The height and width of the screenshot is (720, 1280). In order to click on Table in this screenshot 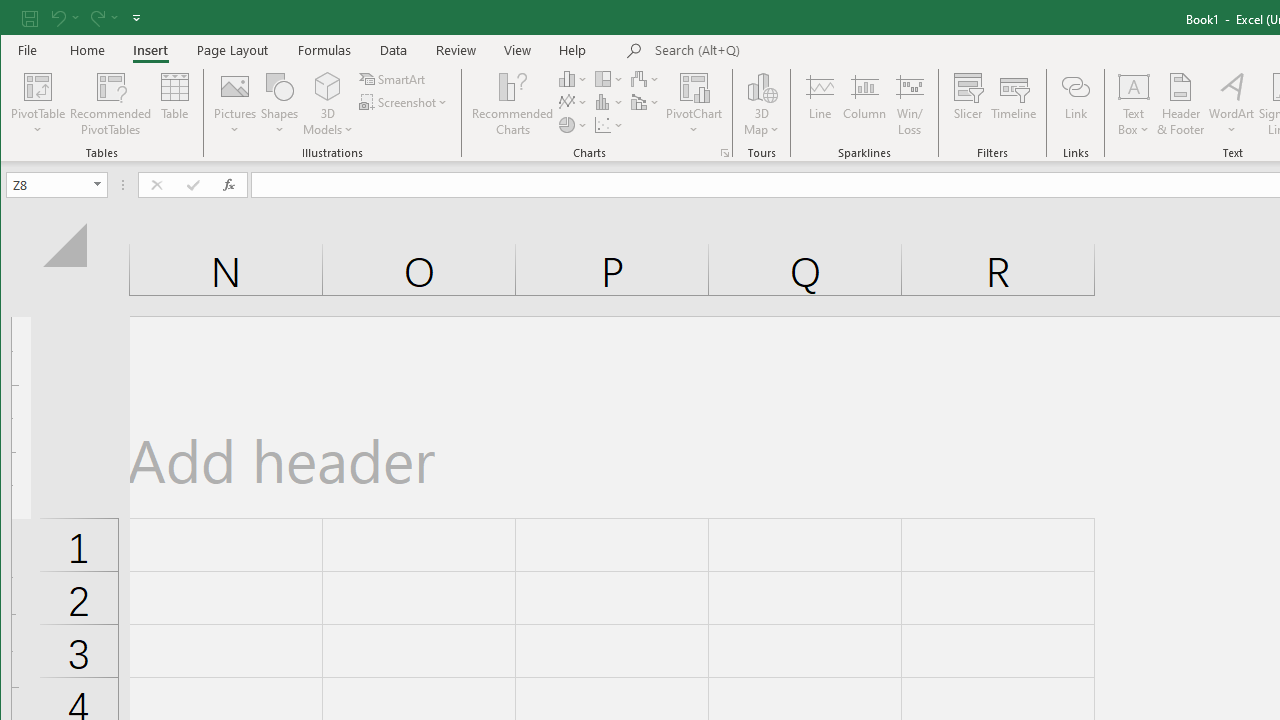, I will do `click(174, 104)`.